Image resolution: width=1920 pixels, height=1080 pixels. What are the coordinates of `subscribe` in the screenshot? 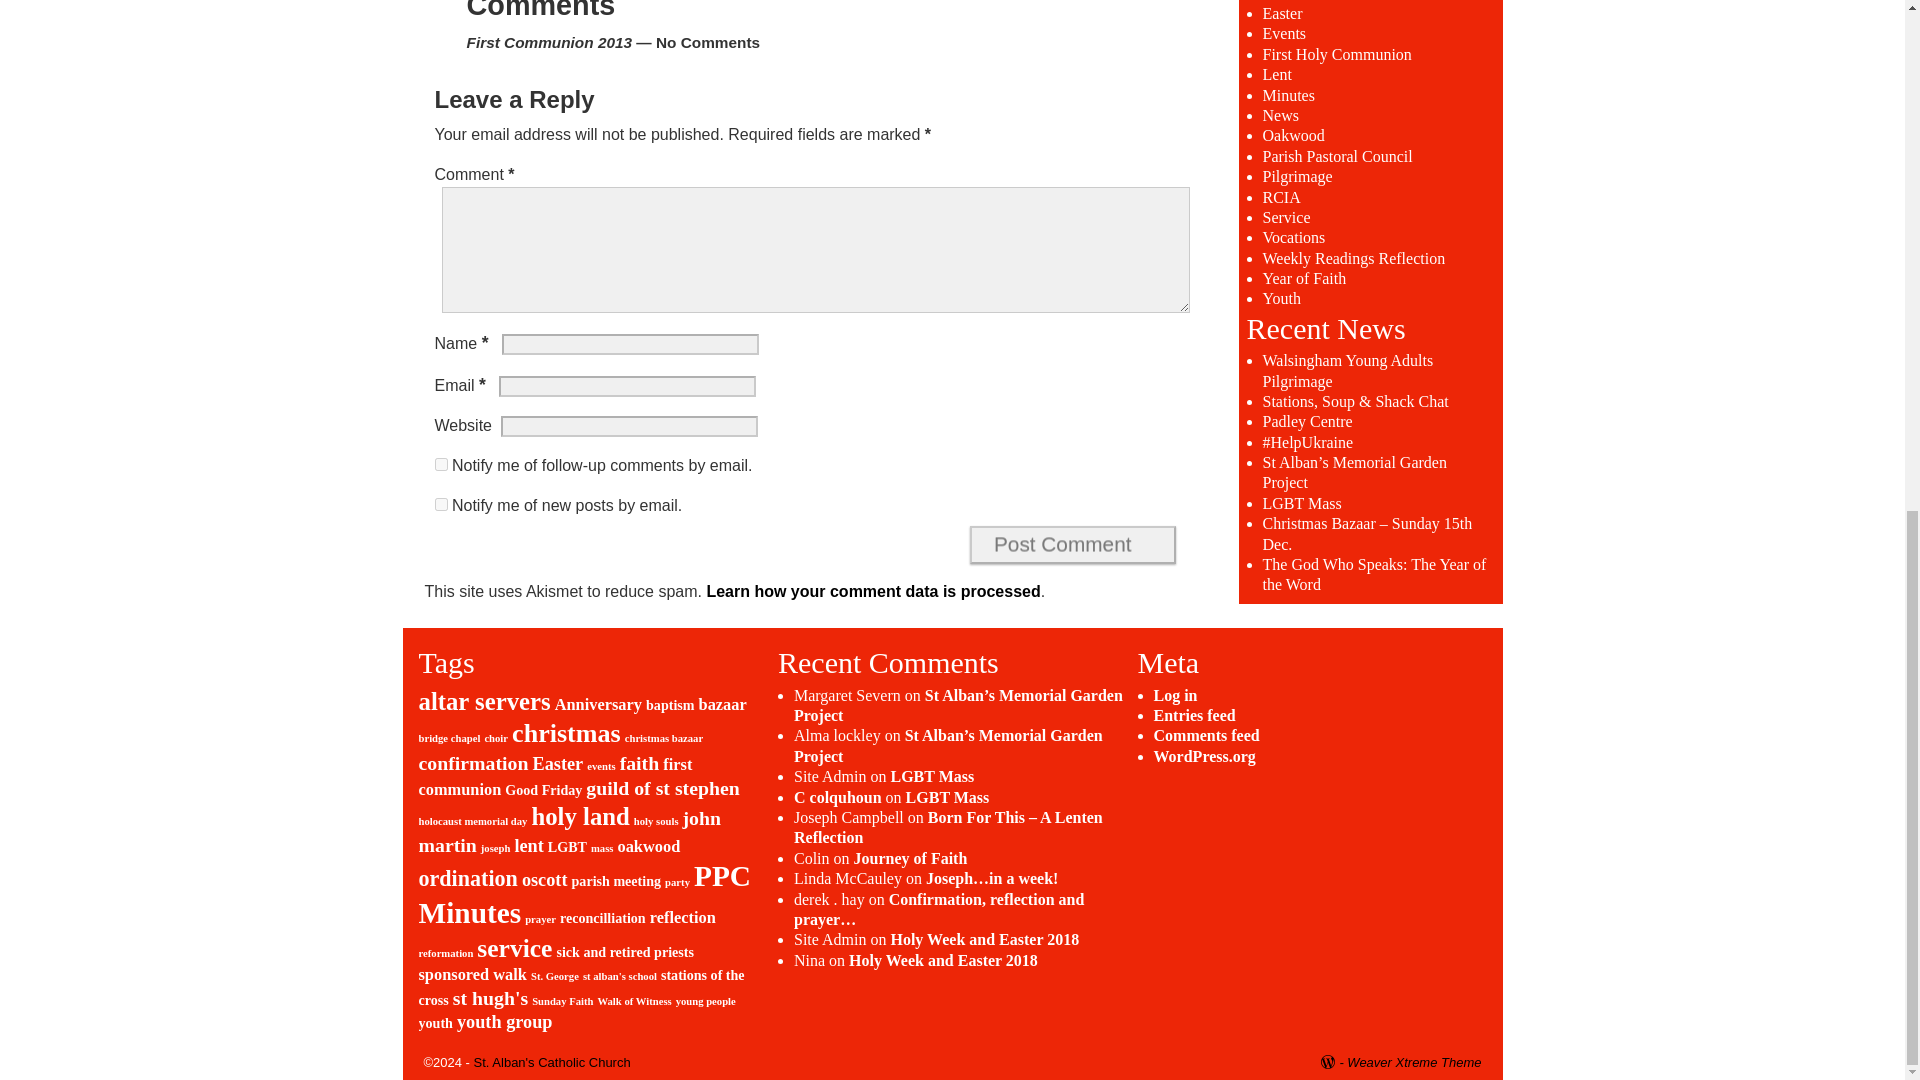 It's located at (440, 464).